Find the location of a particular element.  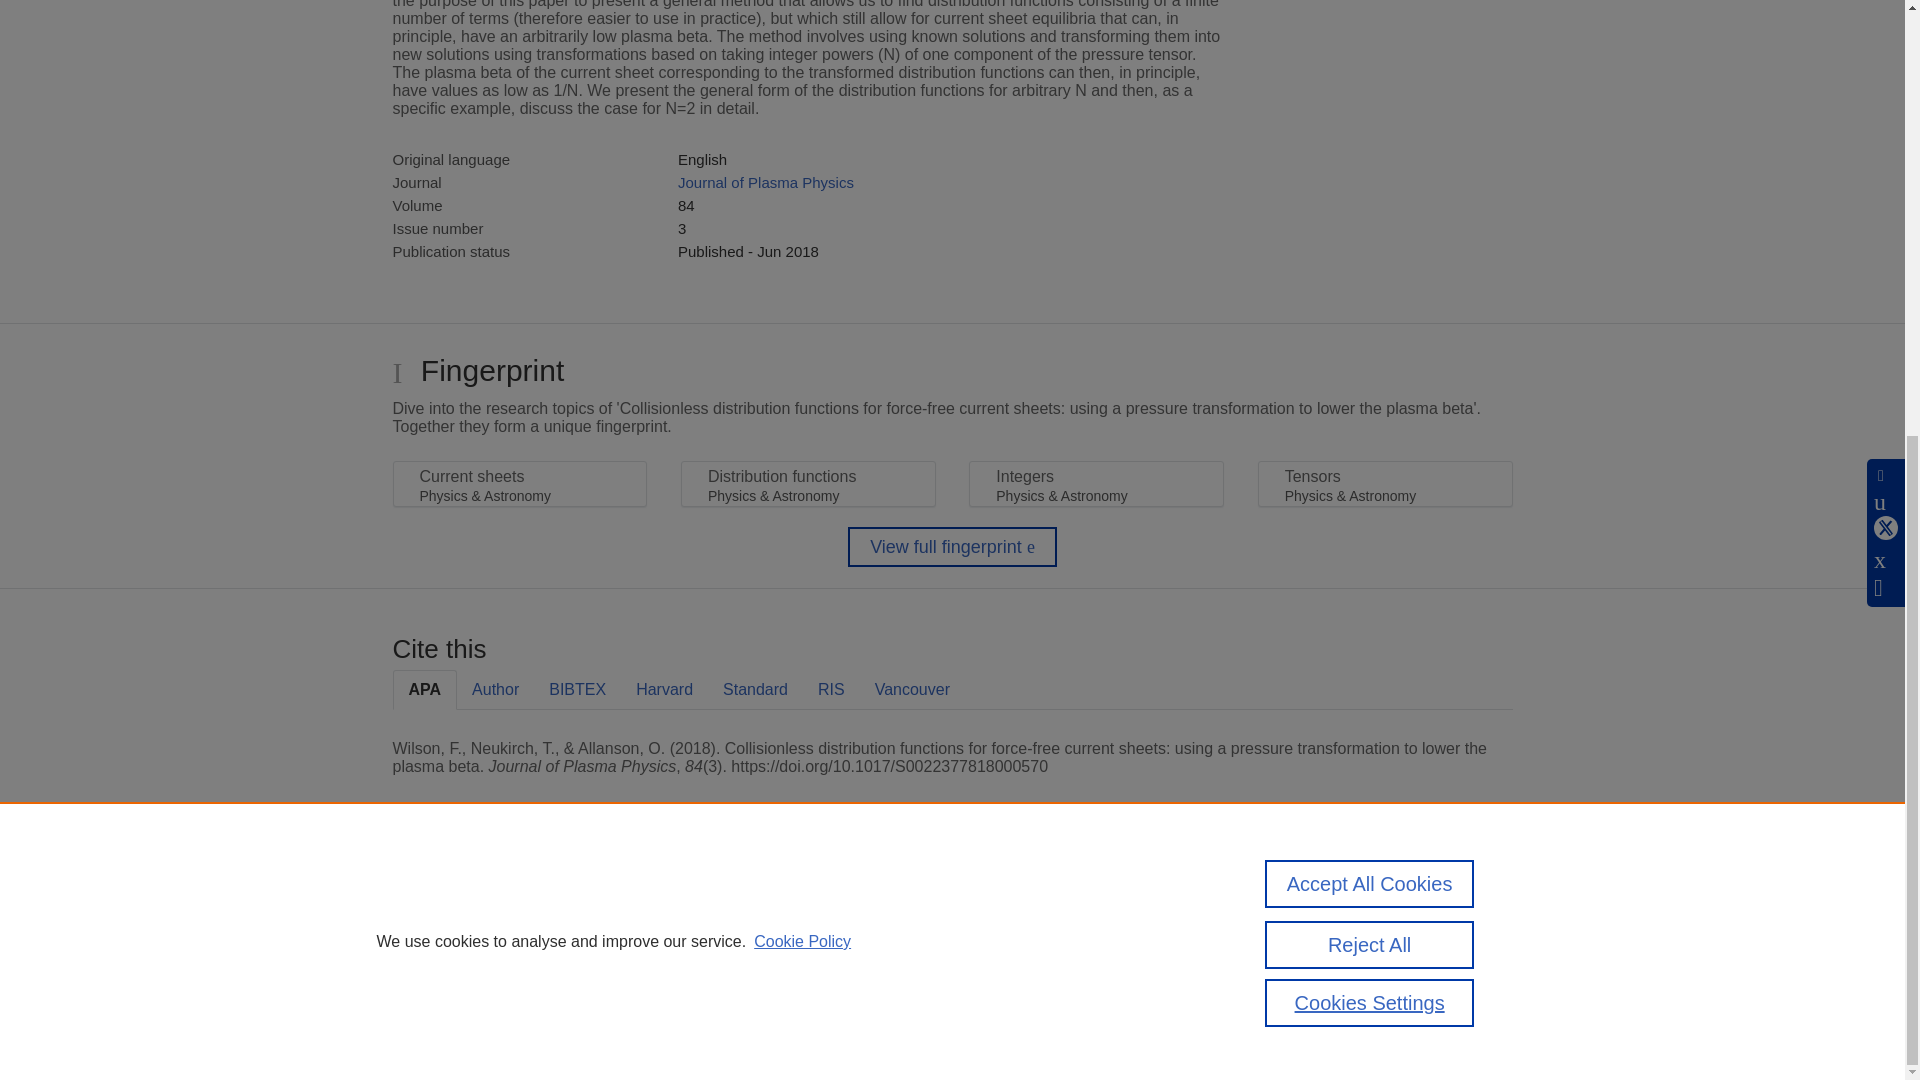

use of cookies is located at coordinates (1050, 974).